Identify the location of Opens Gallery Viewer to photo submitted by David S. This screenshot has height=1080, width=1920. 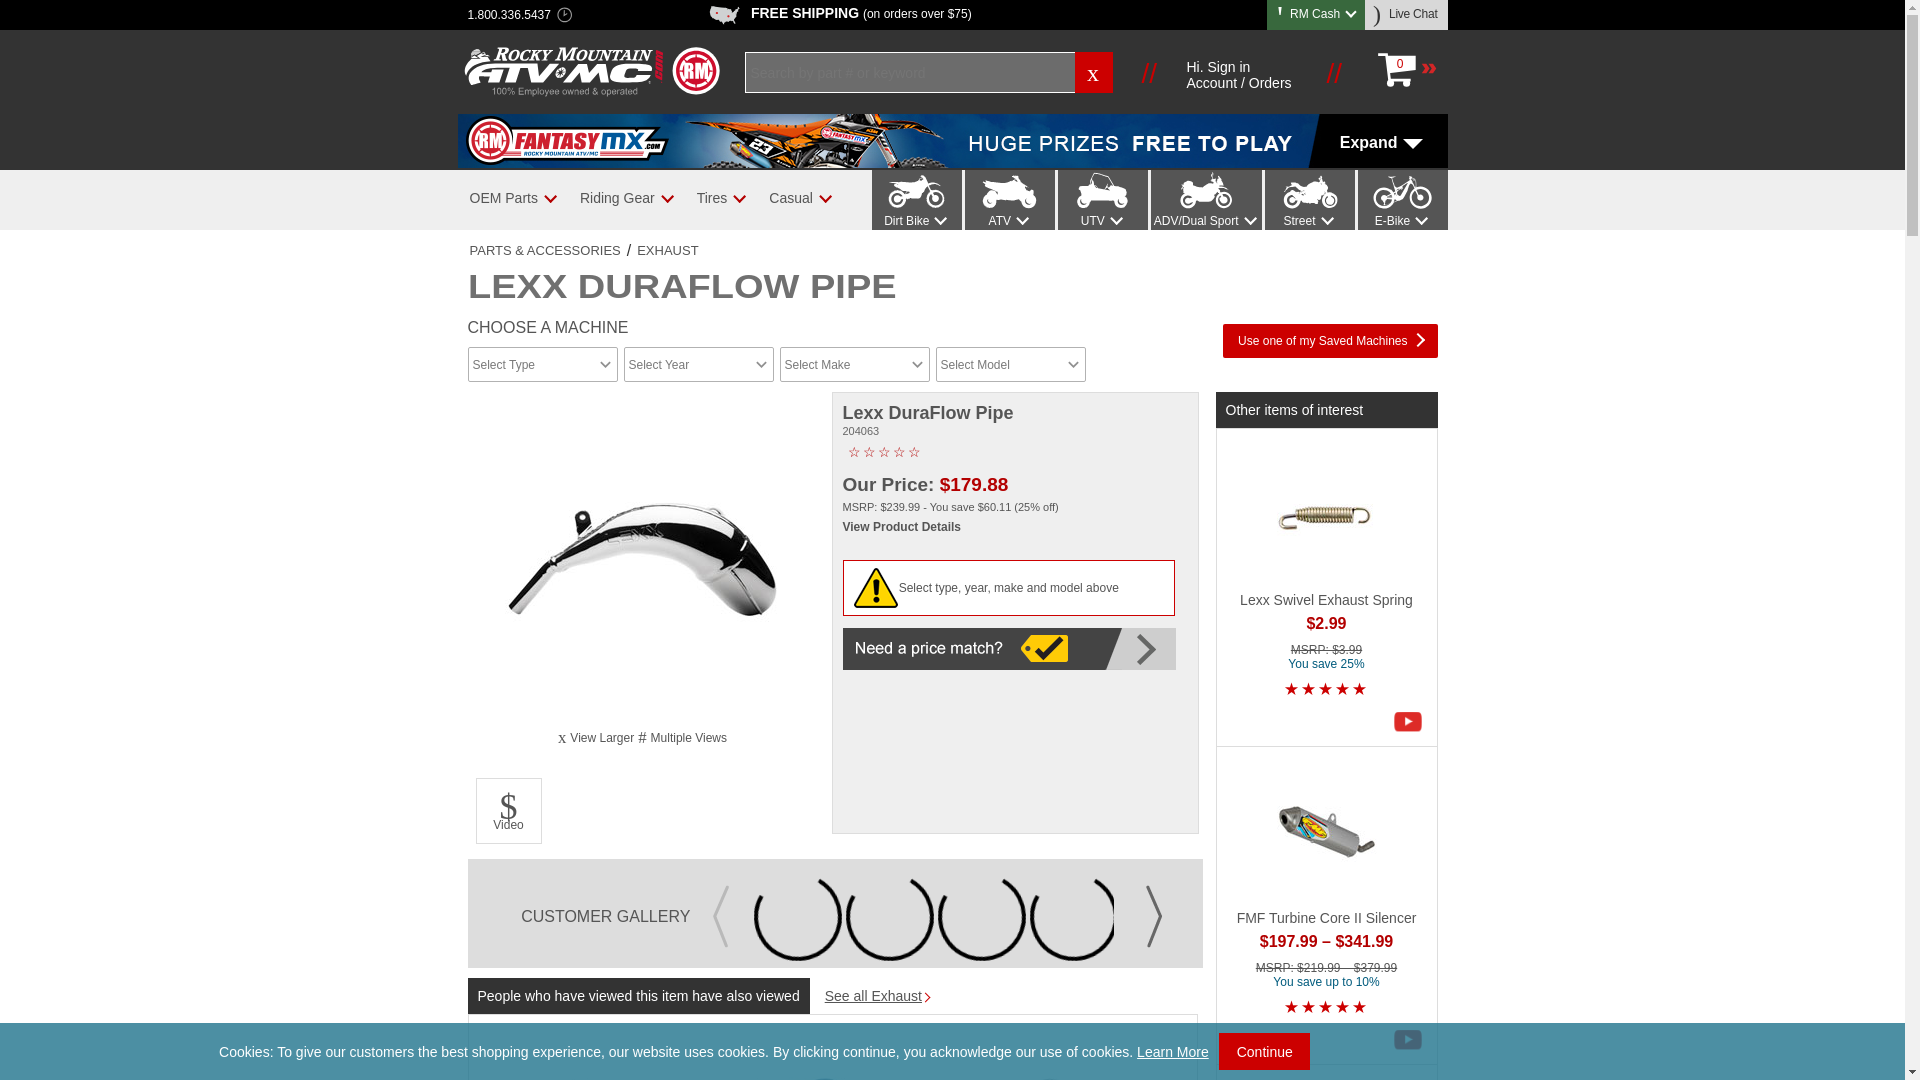
(798, 916).